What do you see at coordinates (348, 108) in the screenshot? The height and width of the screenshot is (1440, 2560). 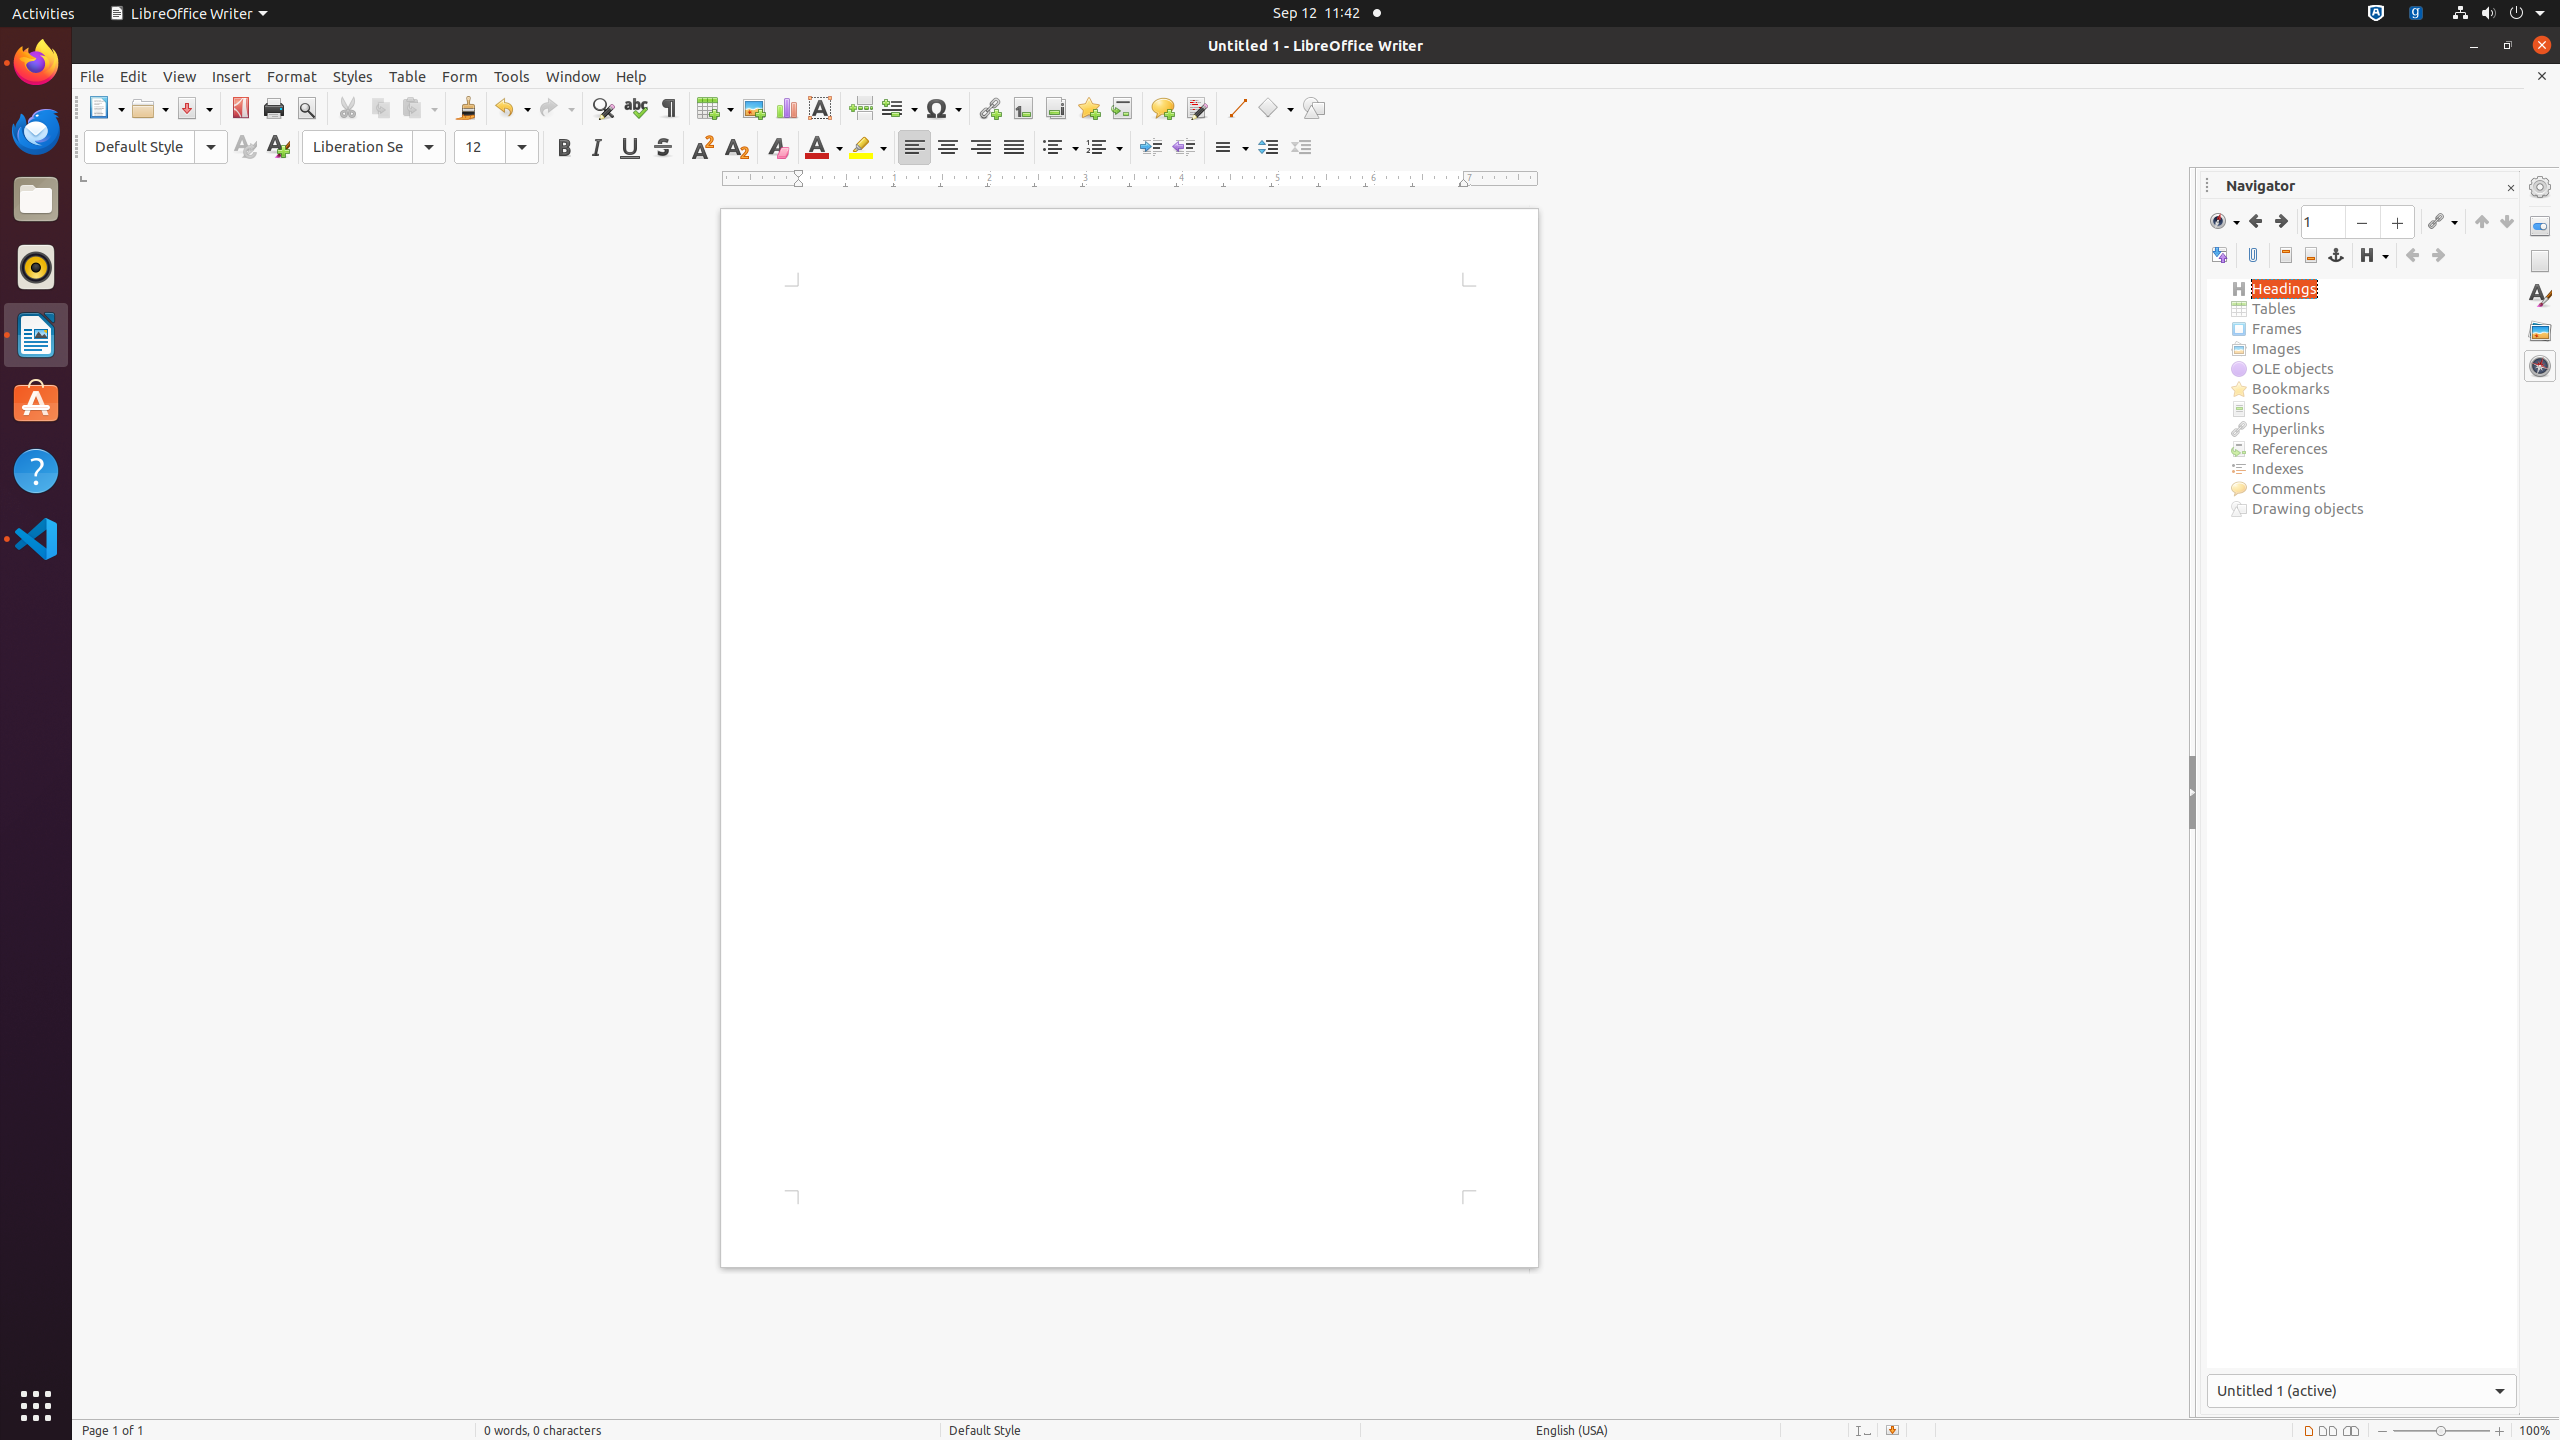 I see `Cut` at bounding box center [348, 108].